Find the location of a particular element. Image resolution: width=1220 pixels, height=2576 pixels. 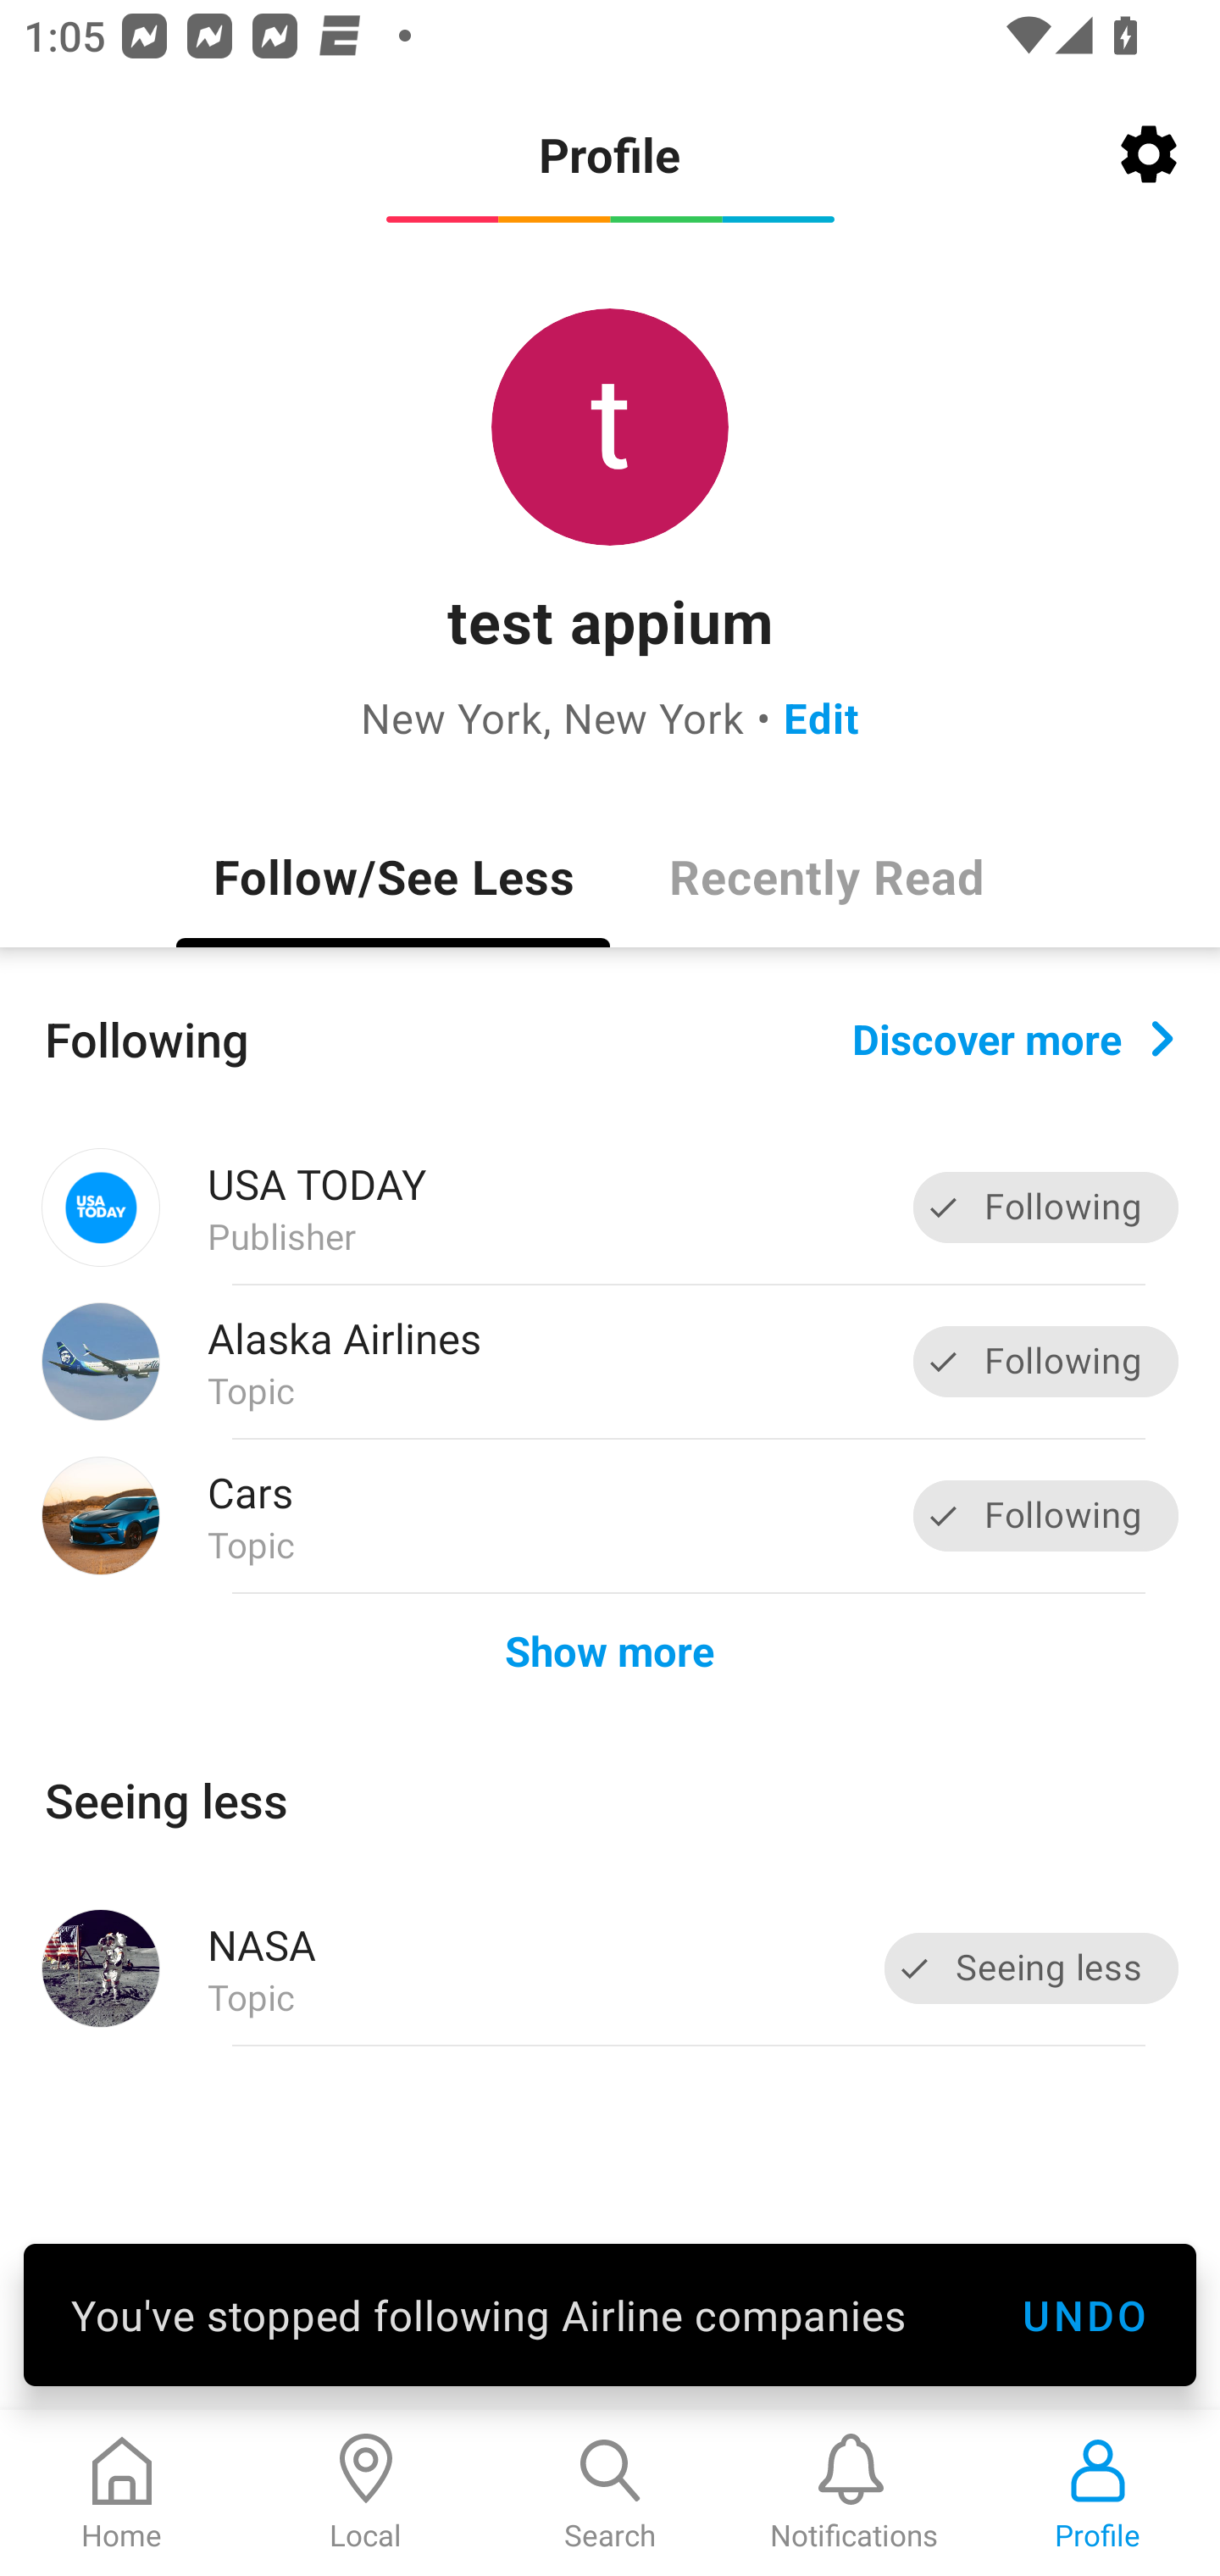

Following is located at coordinates (1045, 1361).